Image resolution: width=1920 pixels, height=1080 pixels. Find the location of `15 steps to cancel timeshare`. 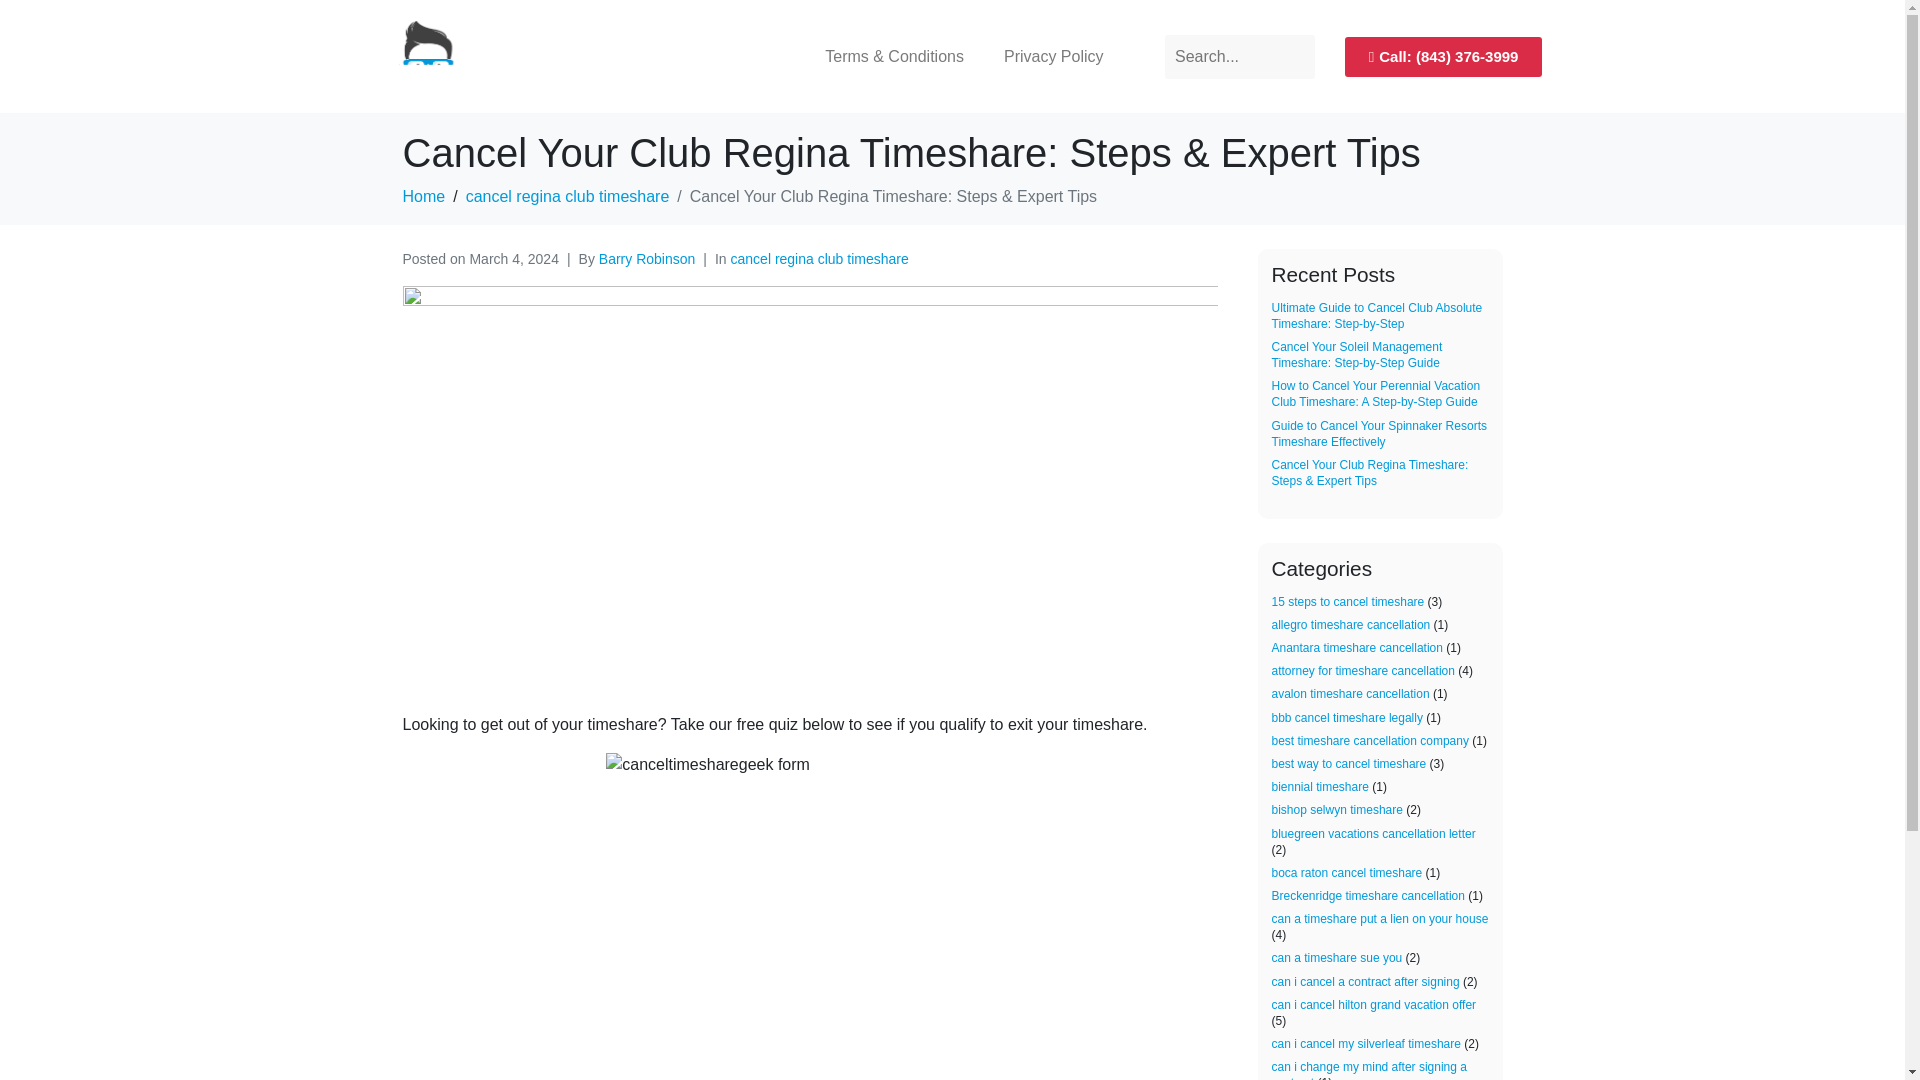

15 steps to cancel timeshare is located at coordinates (1348, 602).